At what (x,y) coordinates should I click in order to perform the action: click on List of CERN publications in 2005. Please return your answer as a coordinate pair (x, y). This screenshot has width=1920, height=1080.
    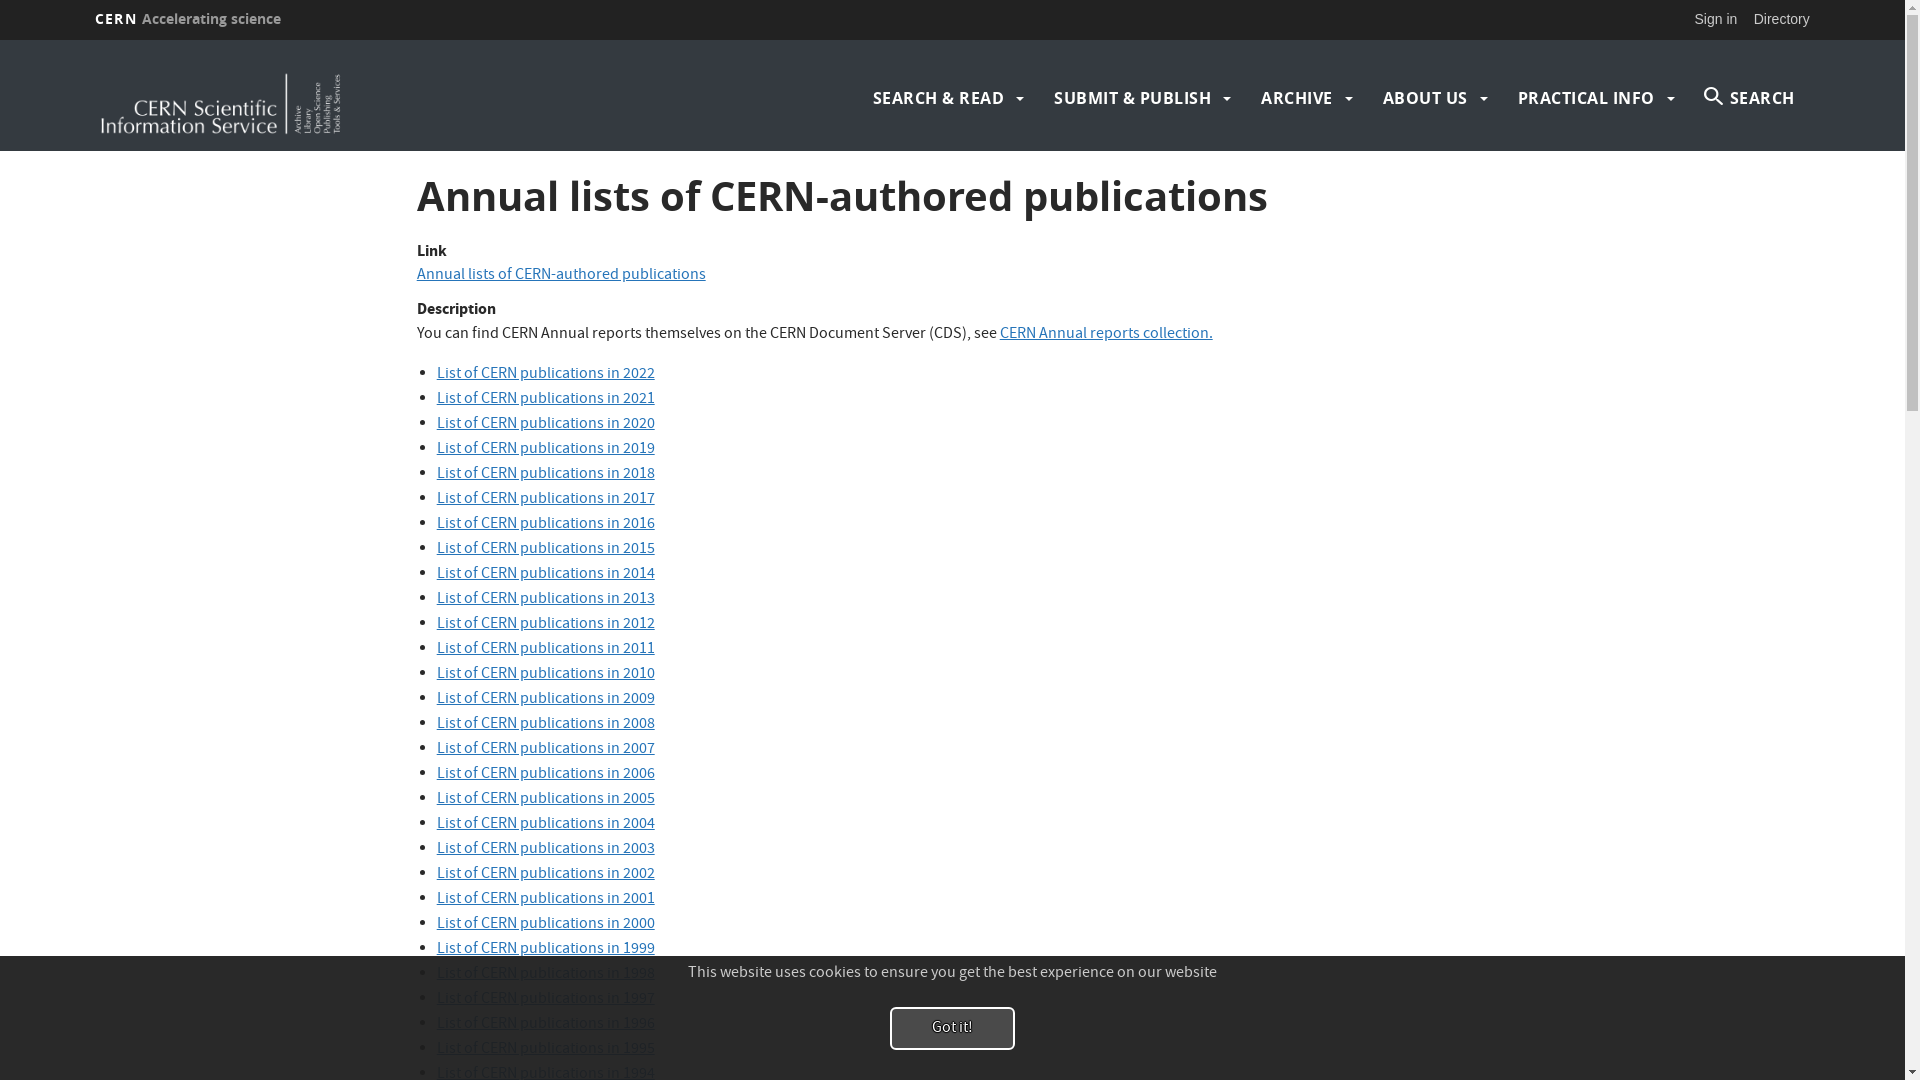
    Looking at the image, I should click on (546, 800).